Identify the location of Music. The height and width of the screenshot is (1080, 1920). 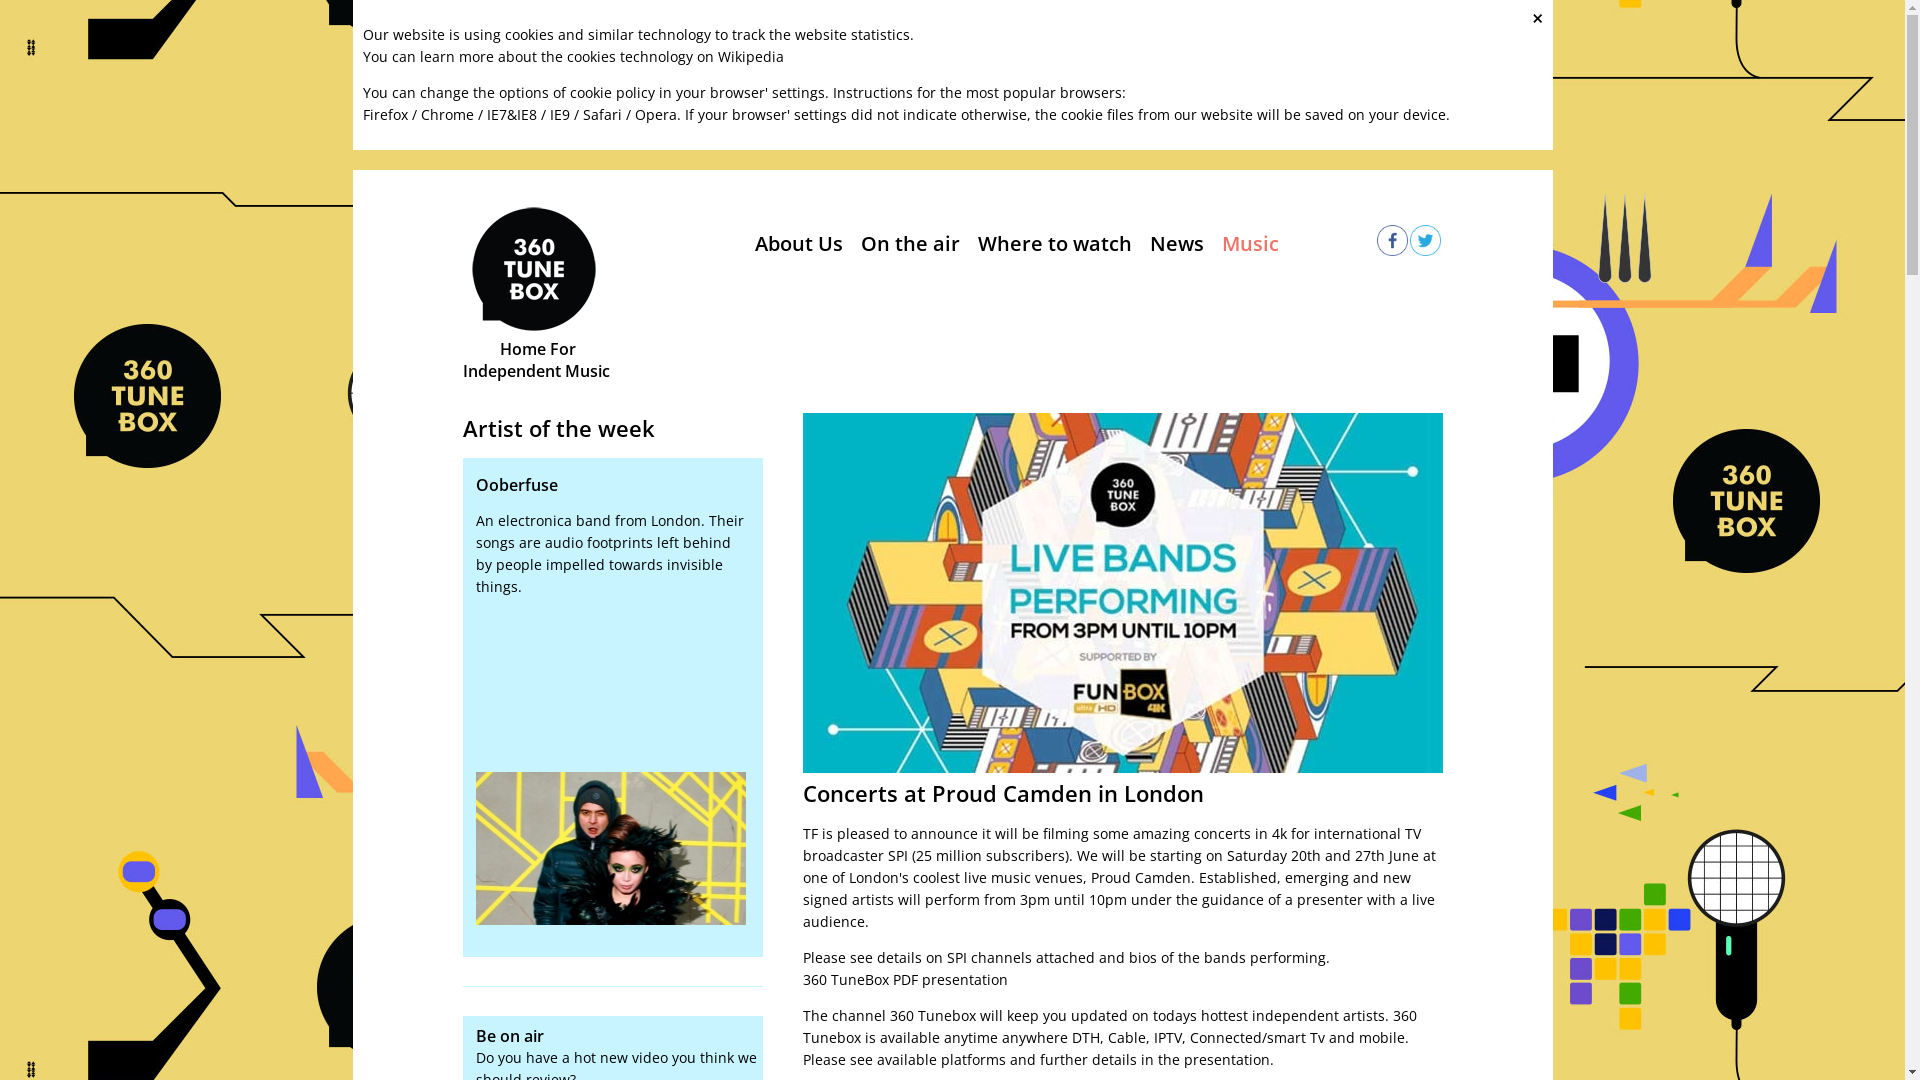
(1250, 244).